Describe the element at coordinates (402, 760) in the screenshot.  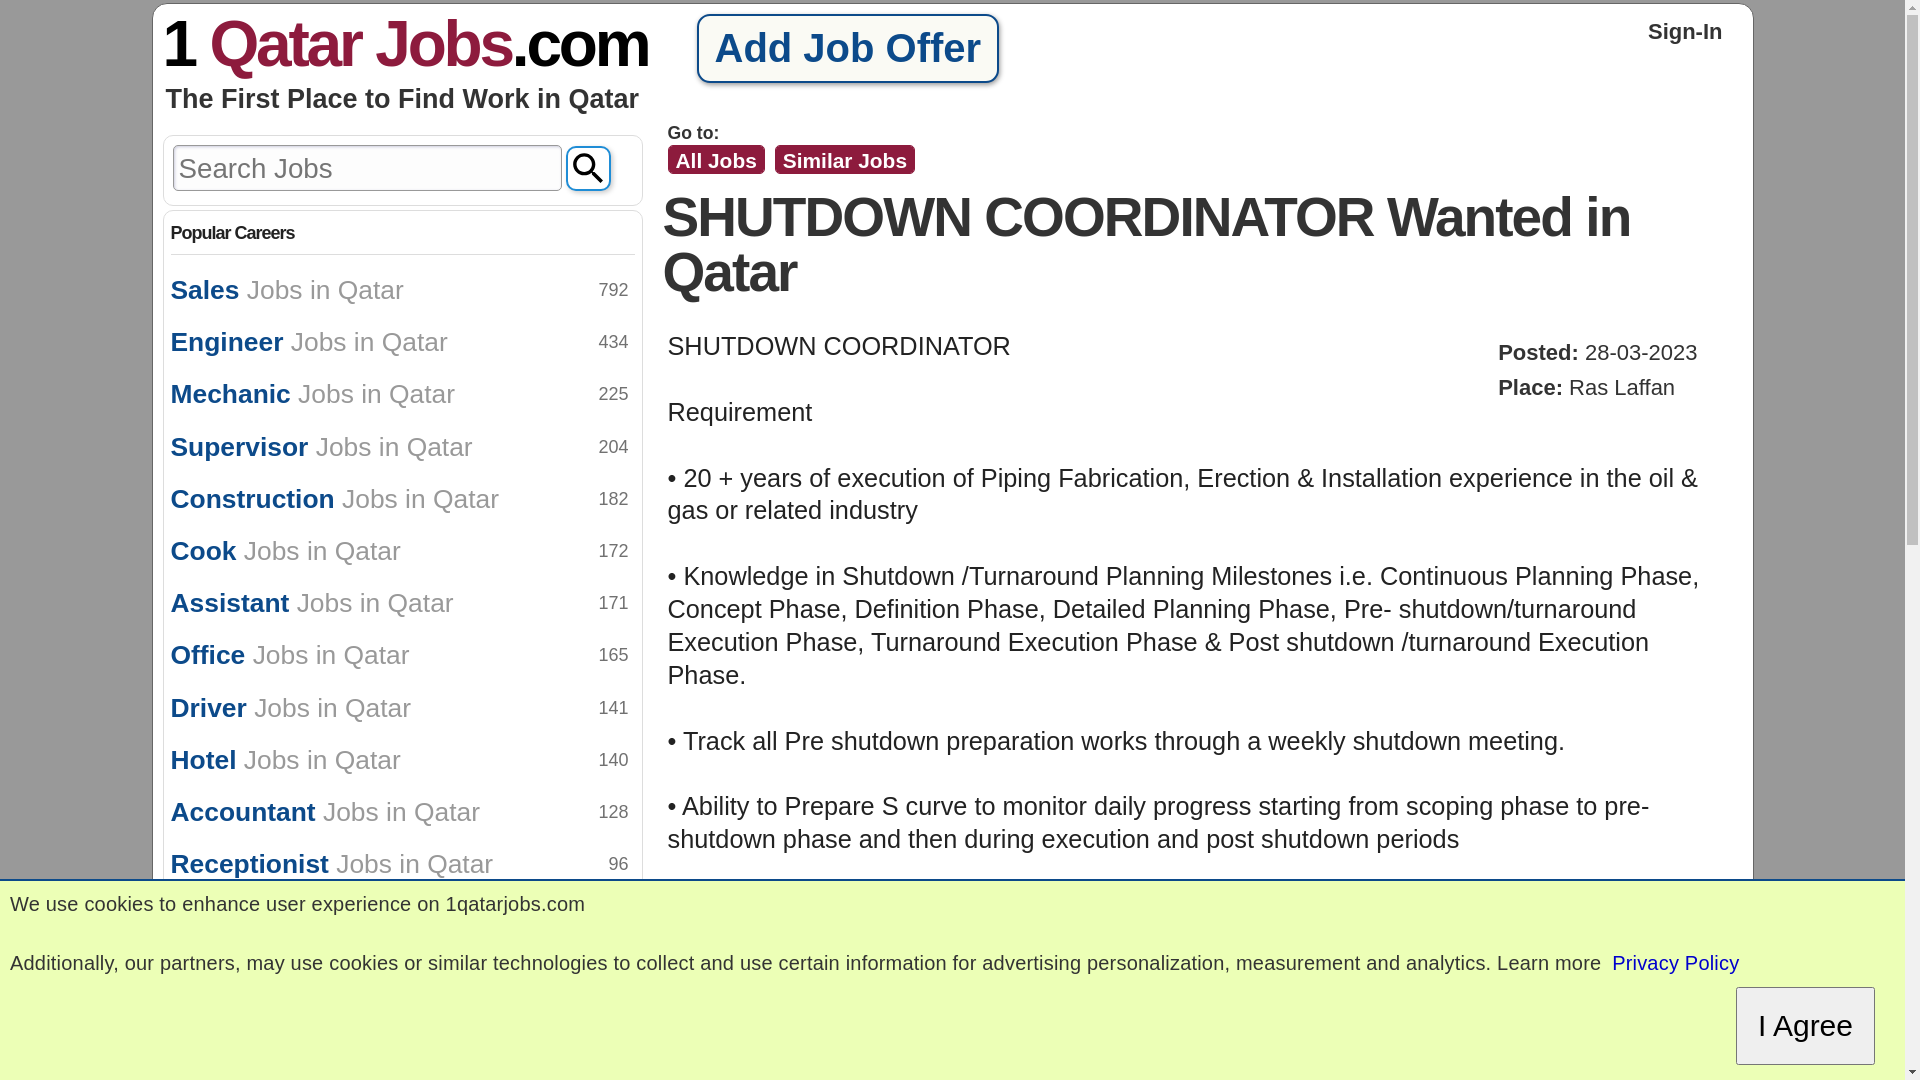
I see `Hotel Jobs in Qatar
140` at that location.